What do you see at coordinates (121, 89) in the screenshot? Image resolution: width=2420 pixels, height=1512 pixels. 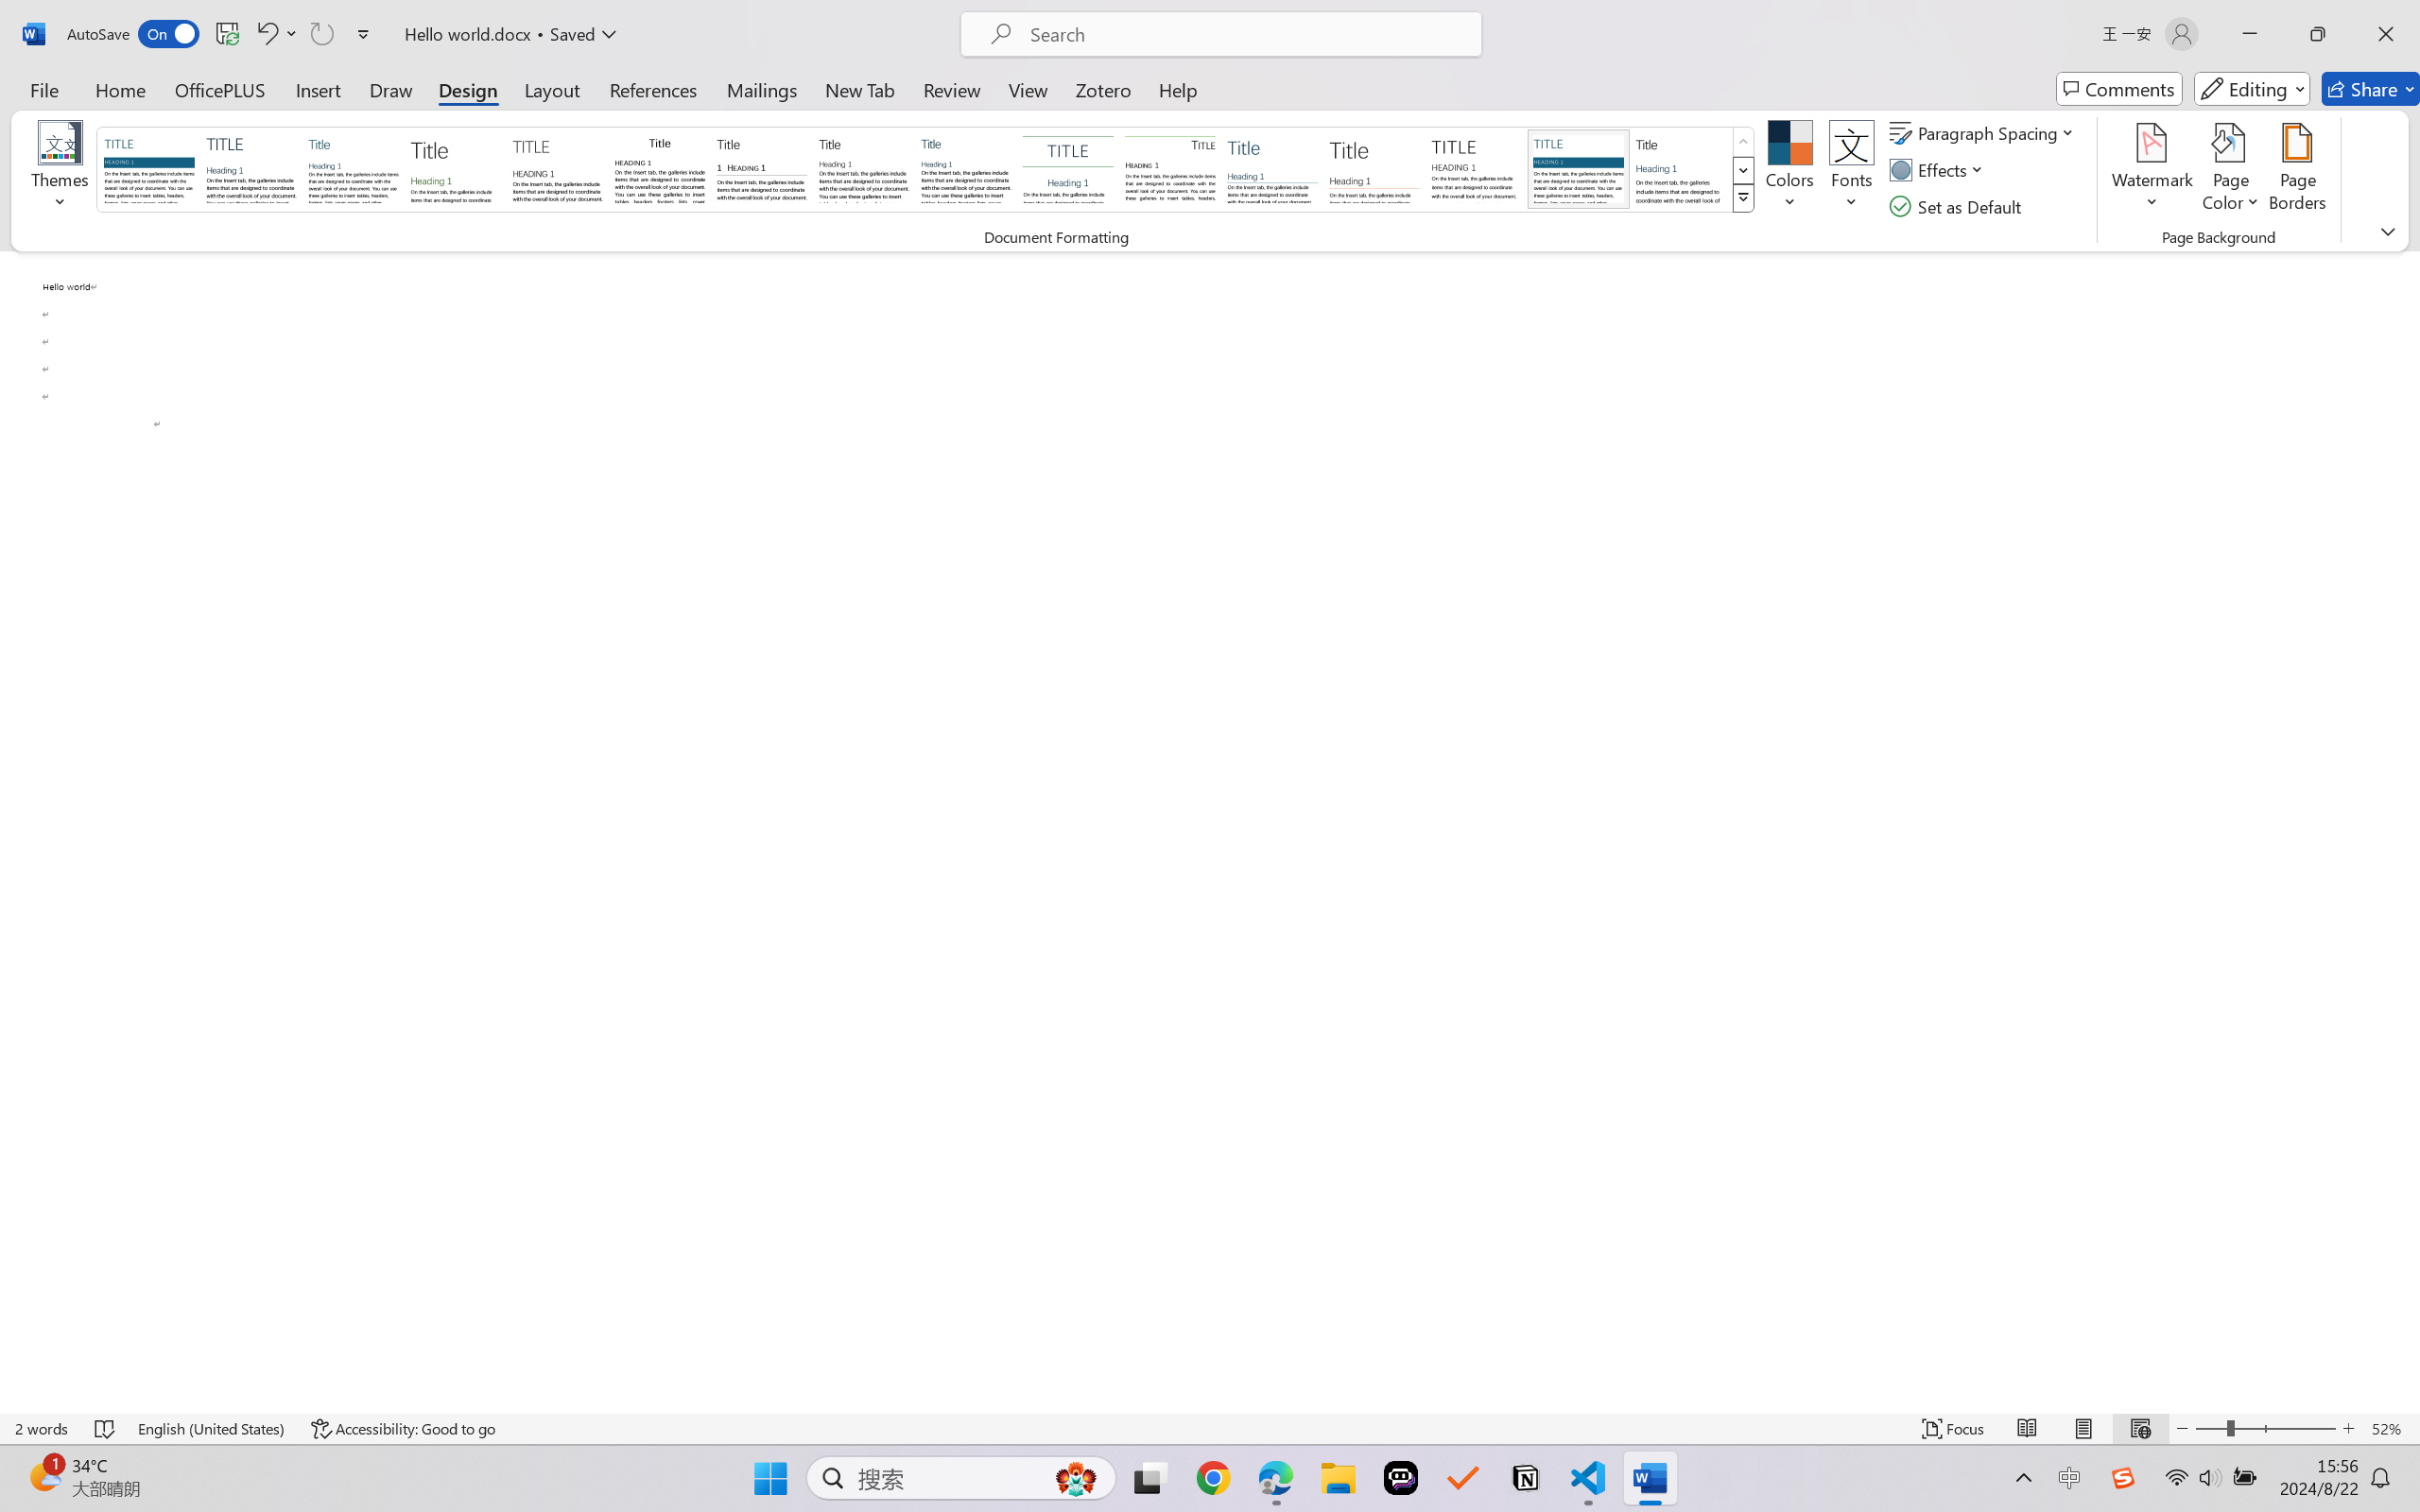 I see `Home` at bounding box center [121, 89].